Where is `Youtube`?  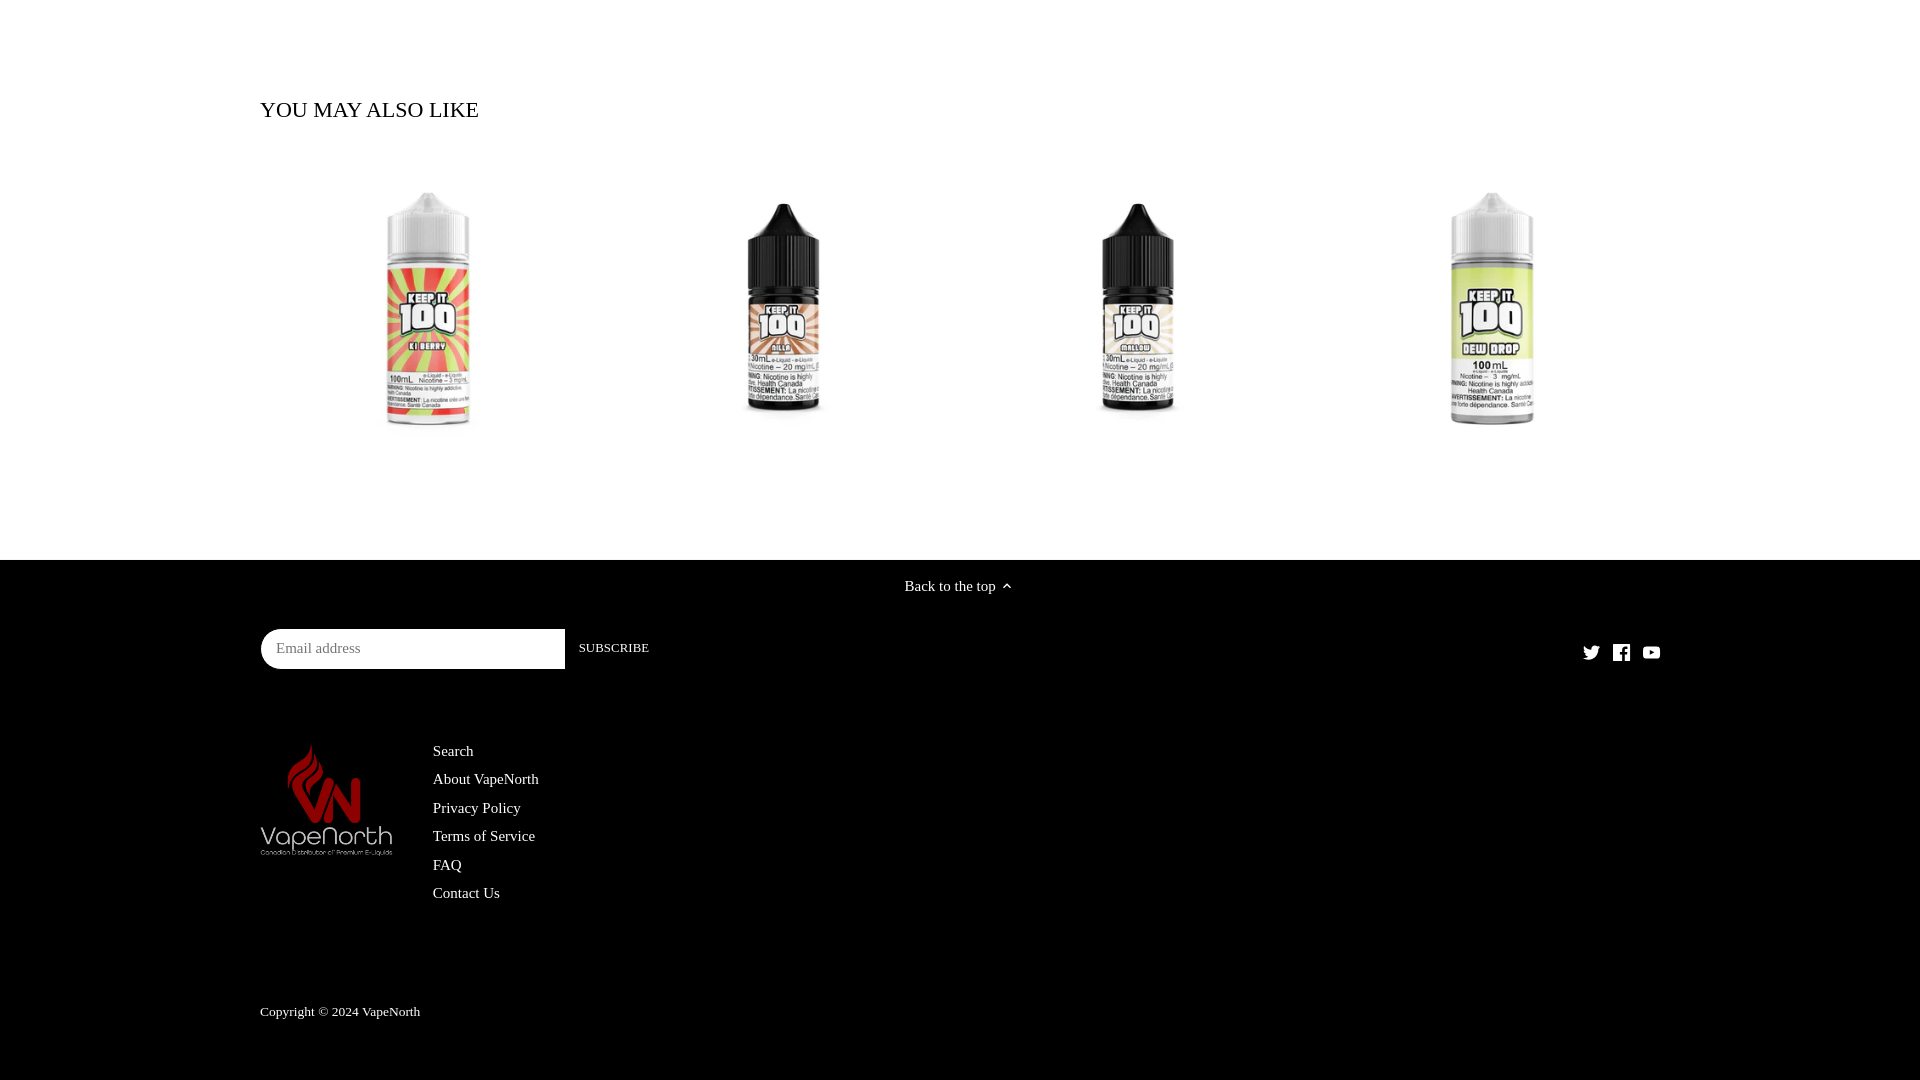 Youtube is located at coordinates (1652, 652).